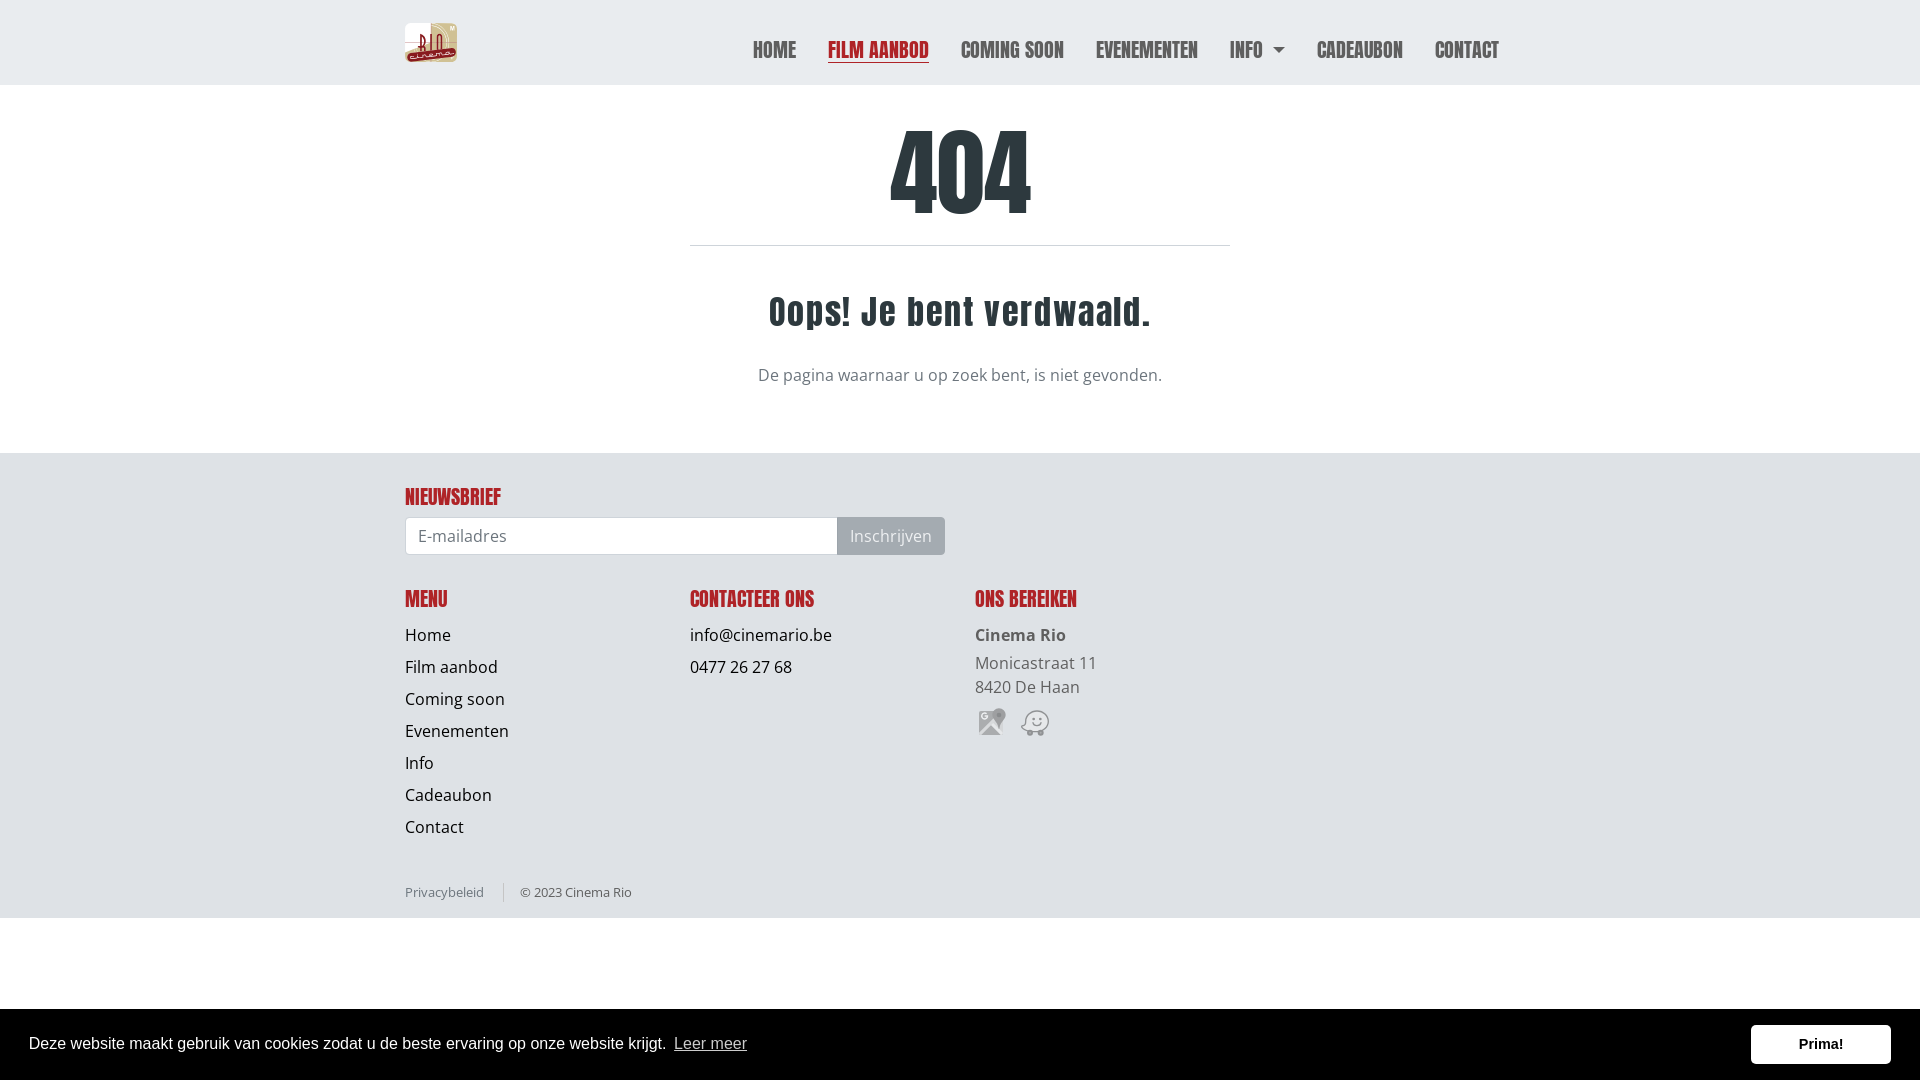  I want to click on COMING SOON, so click(1012, 50).